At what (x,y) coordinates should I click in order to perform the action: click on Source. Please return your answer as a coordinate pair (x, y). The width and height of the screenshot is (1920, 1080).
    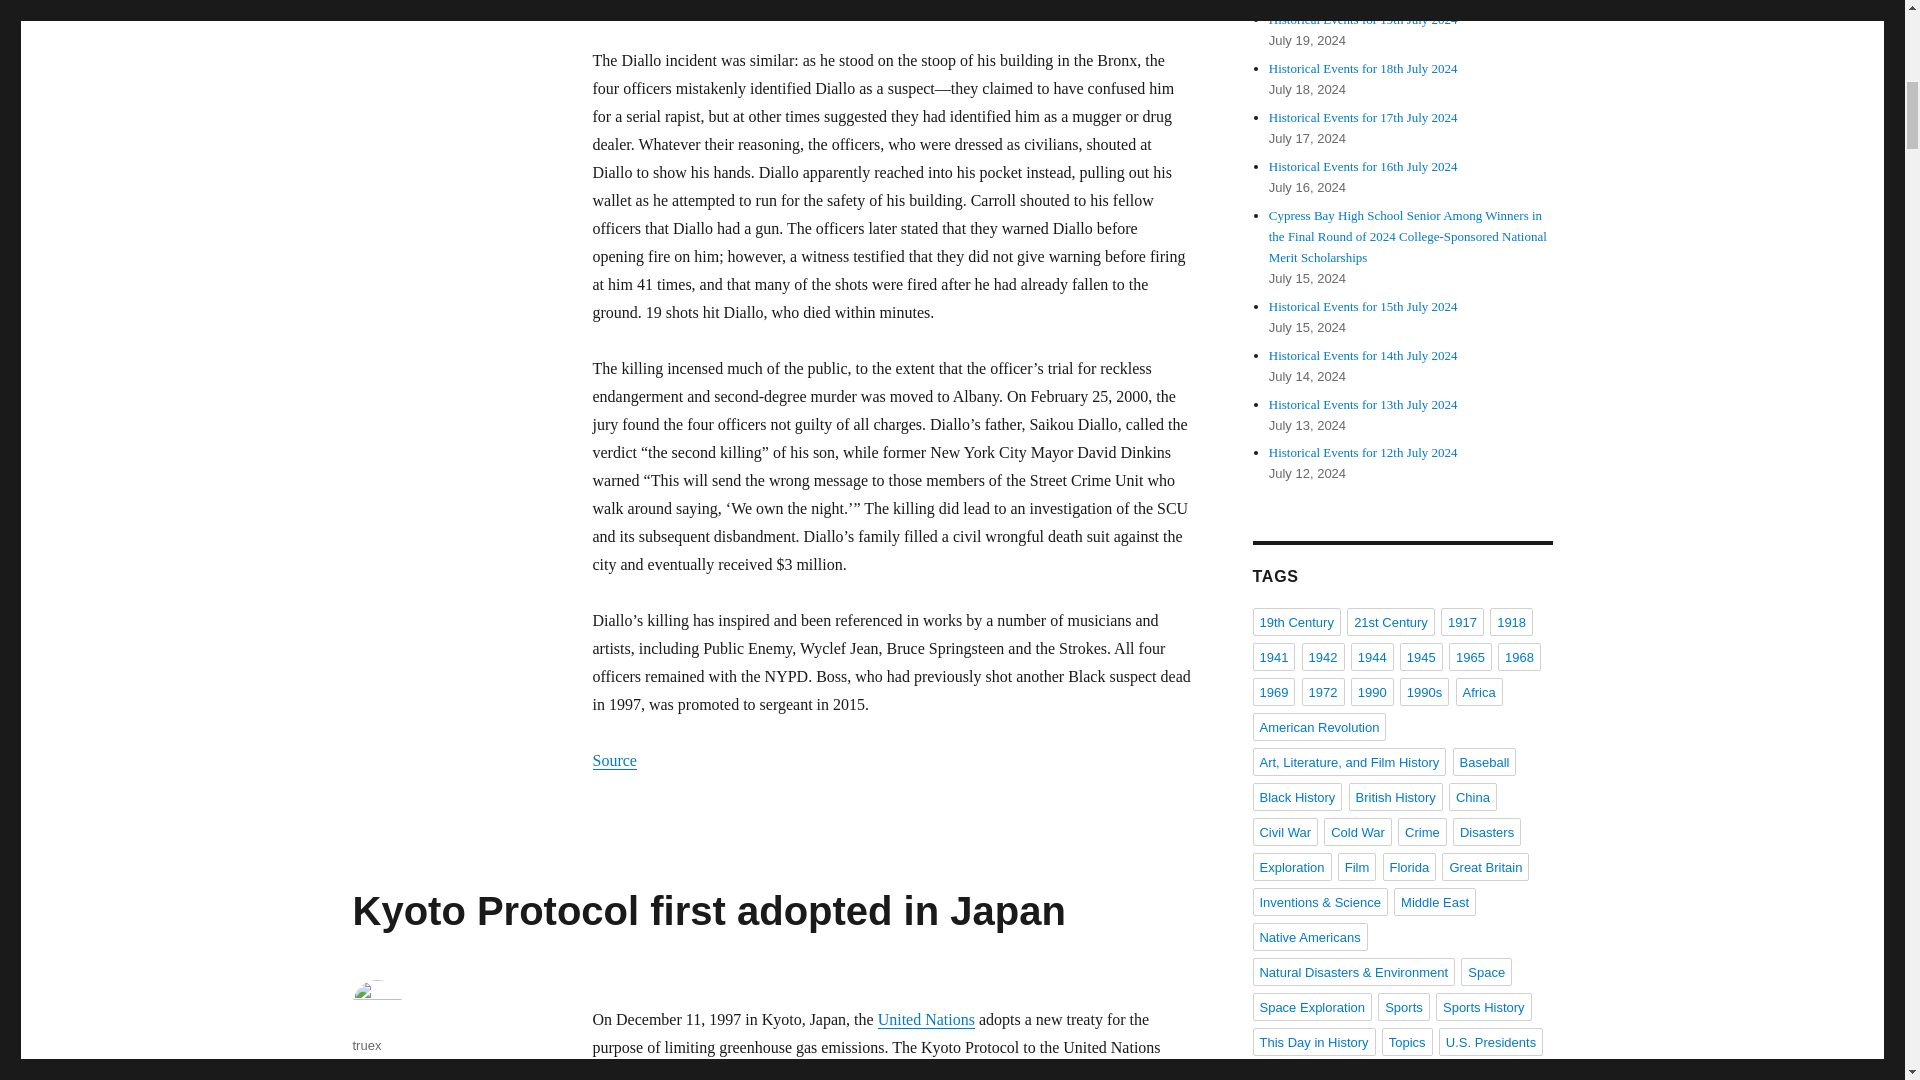
    Looking at the image, I should click on (613, 760).